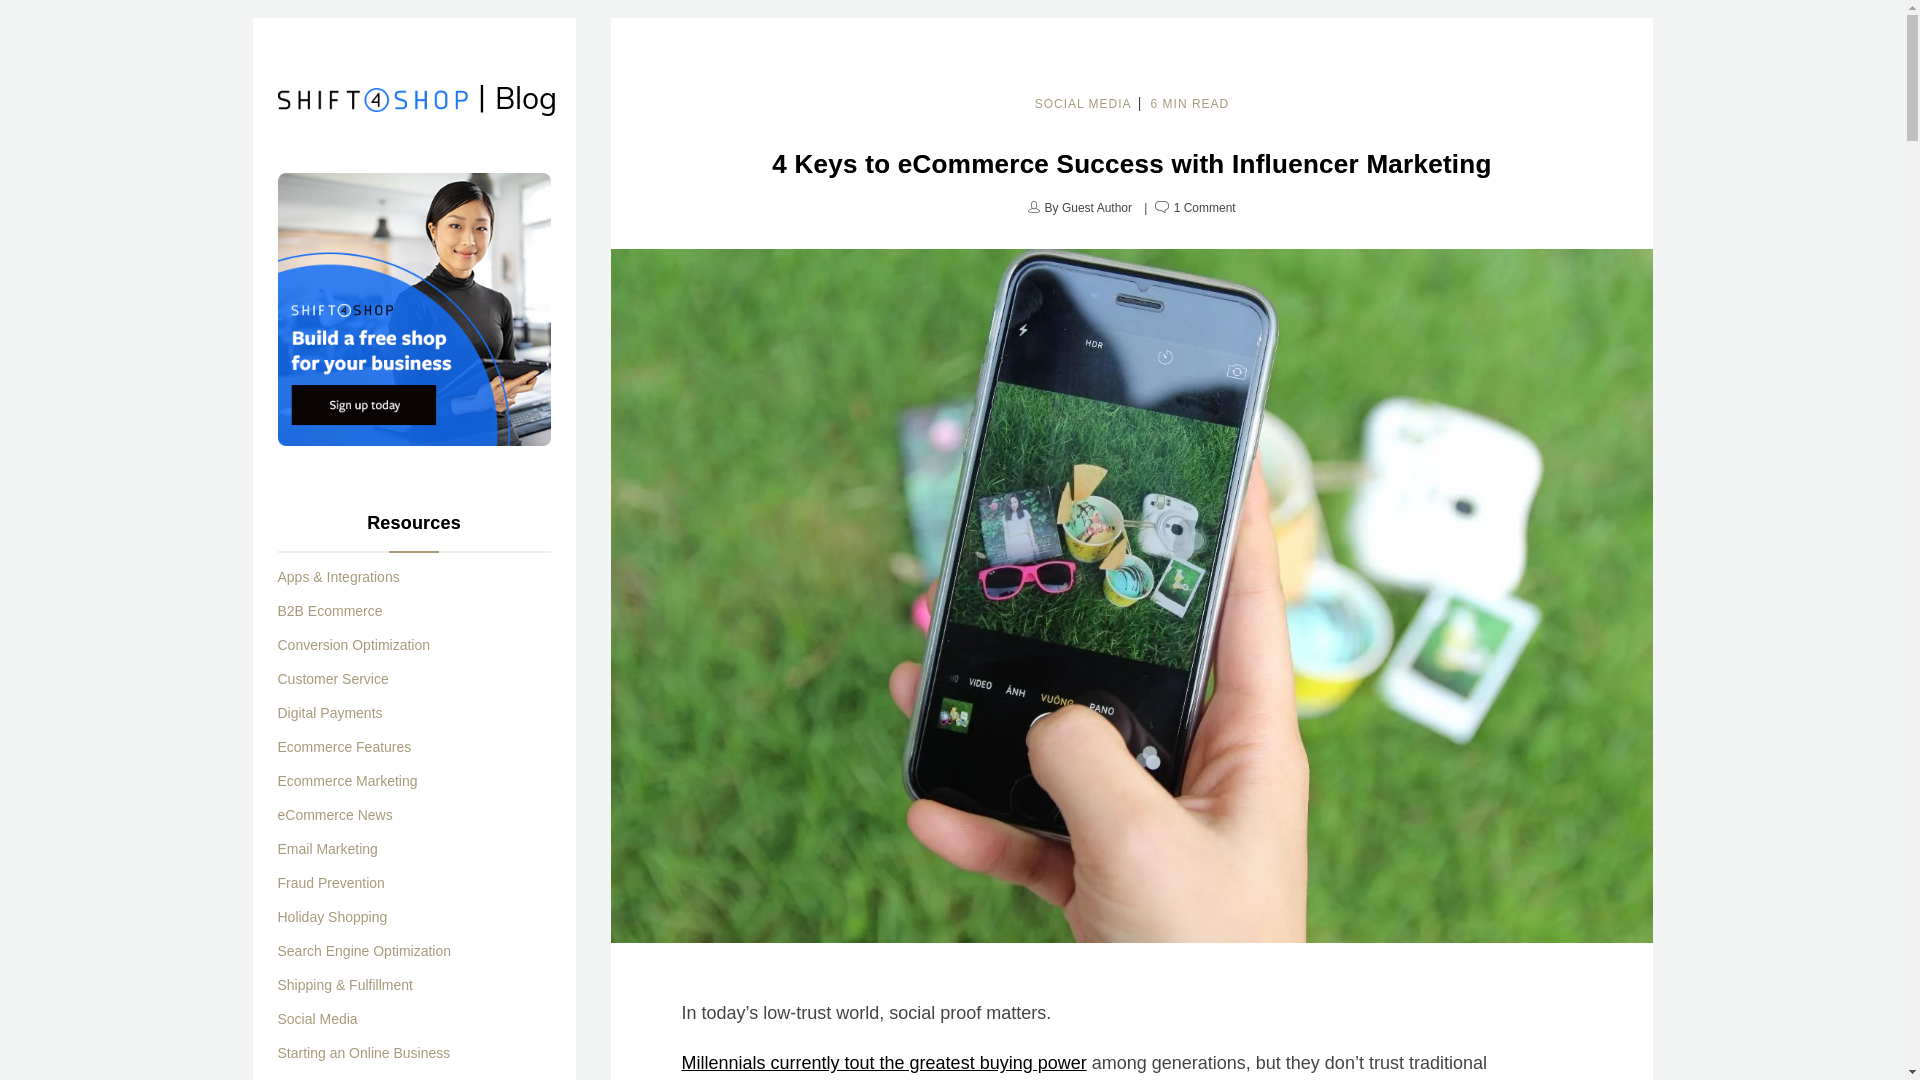  What do you see at coordinates (339, 577) in the screenshot?
I see `Apps & Integrations` at bounding box center [339, 577].